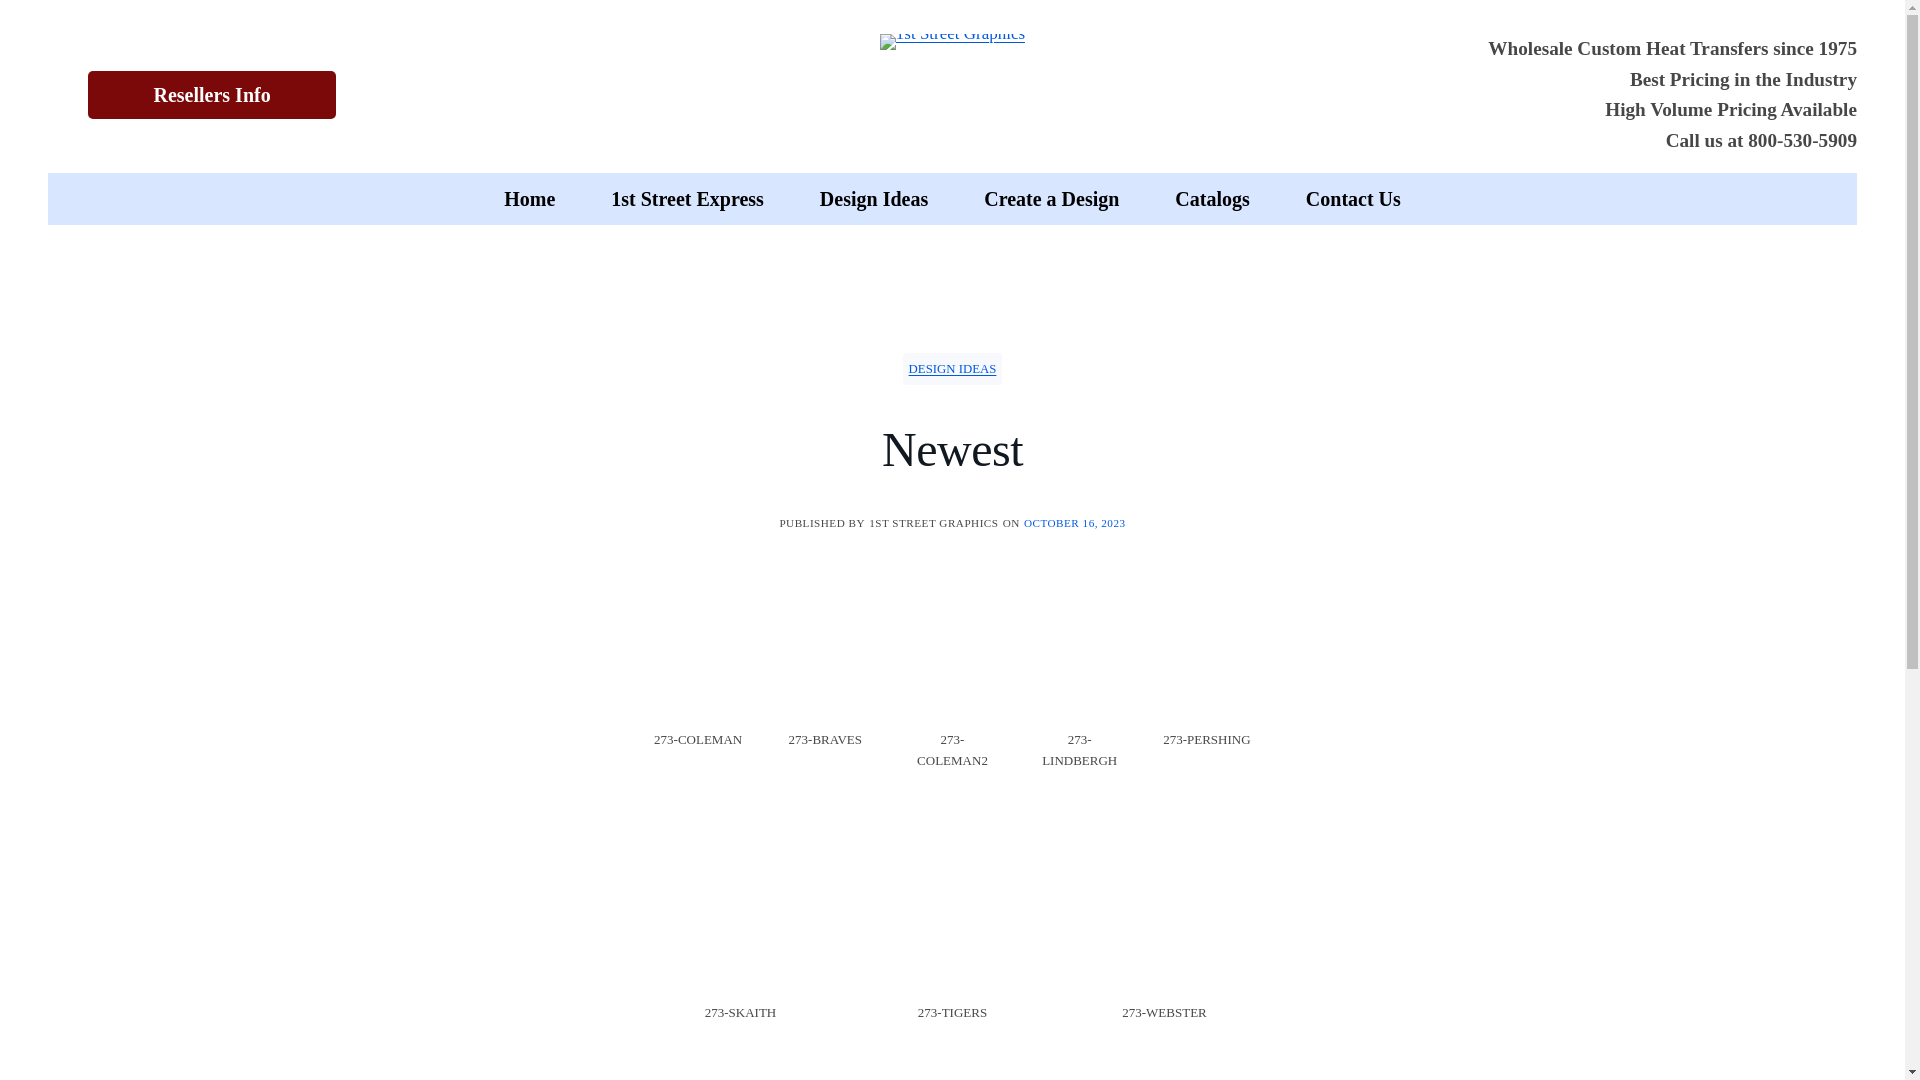 This screenshot has height=1080, width=1920. Describe the element at coordinates (1212, 199) in the screenshot. I see `Catalogs` at that location.